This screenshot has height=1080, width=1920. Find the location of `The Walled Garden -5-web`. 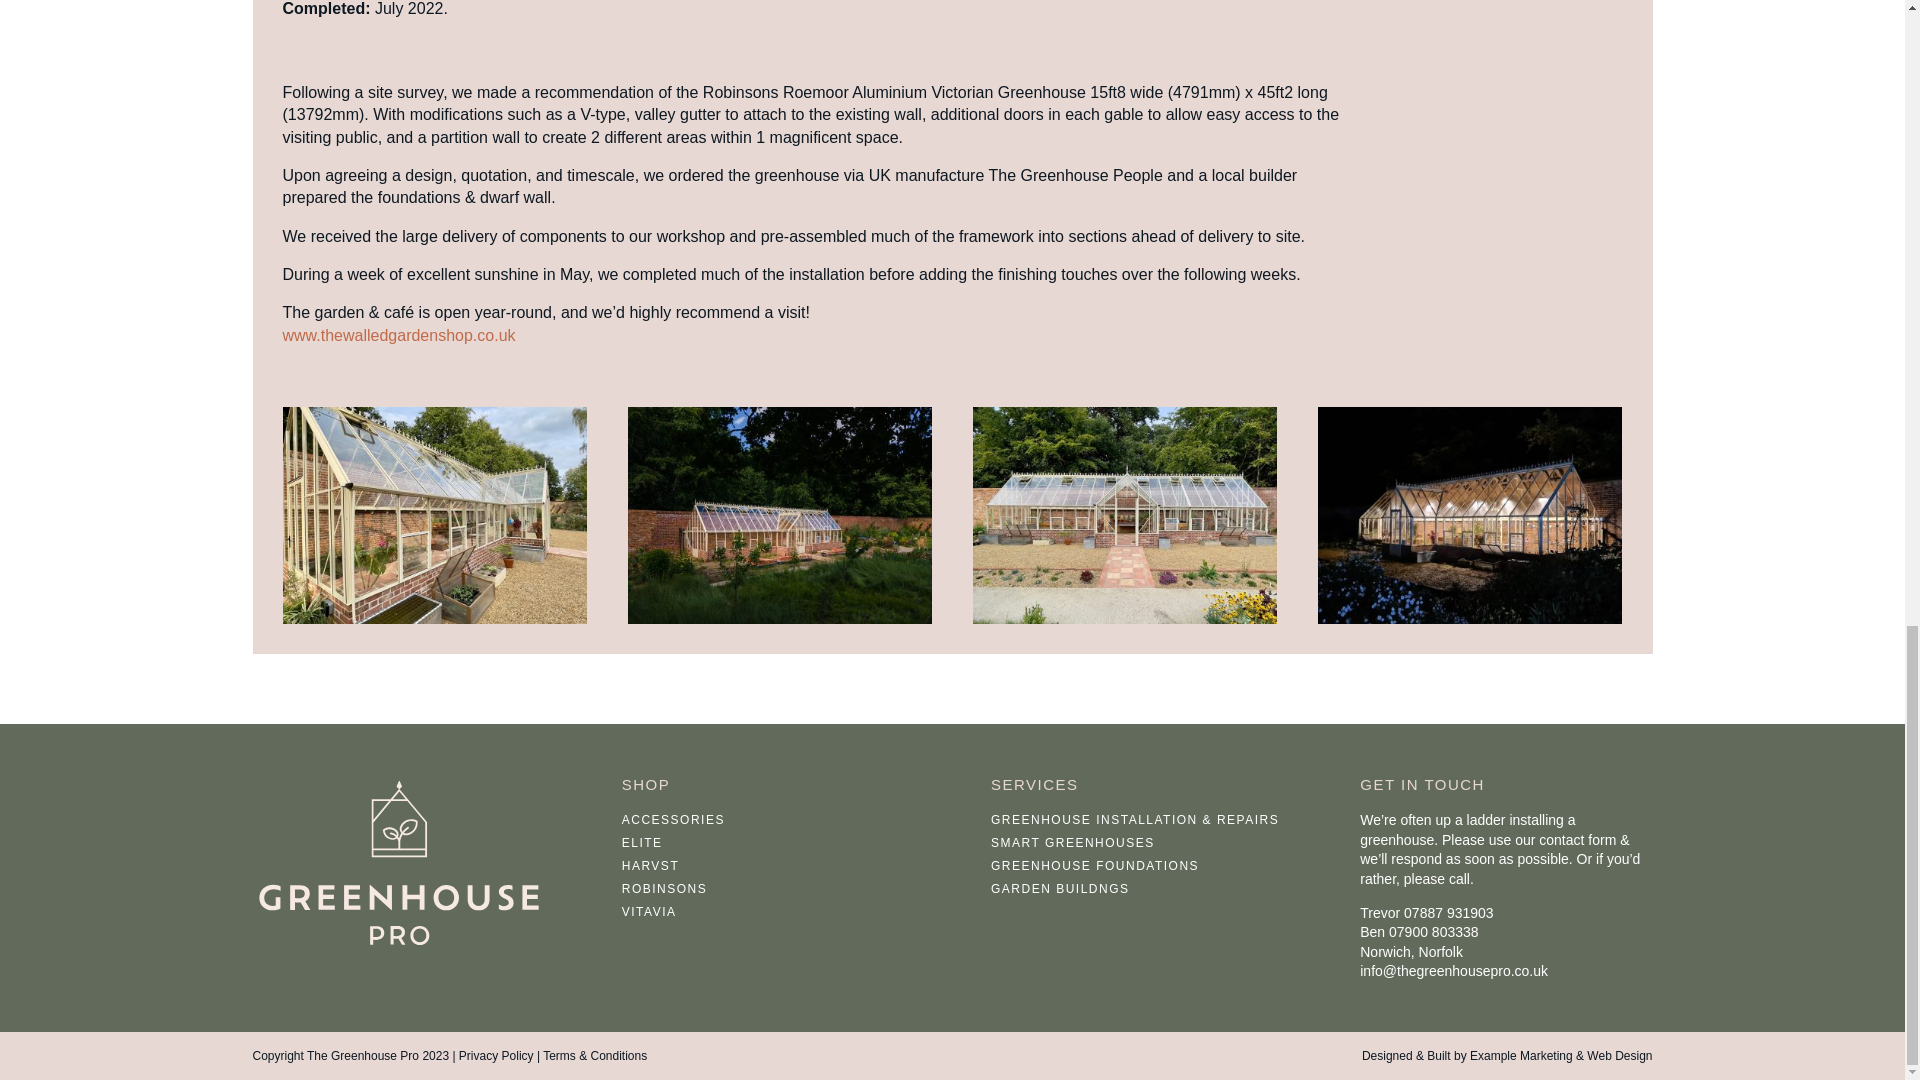

The Walled Garden -5-web is located at coordinates (1126, 622).